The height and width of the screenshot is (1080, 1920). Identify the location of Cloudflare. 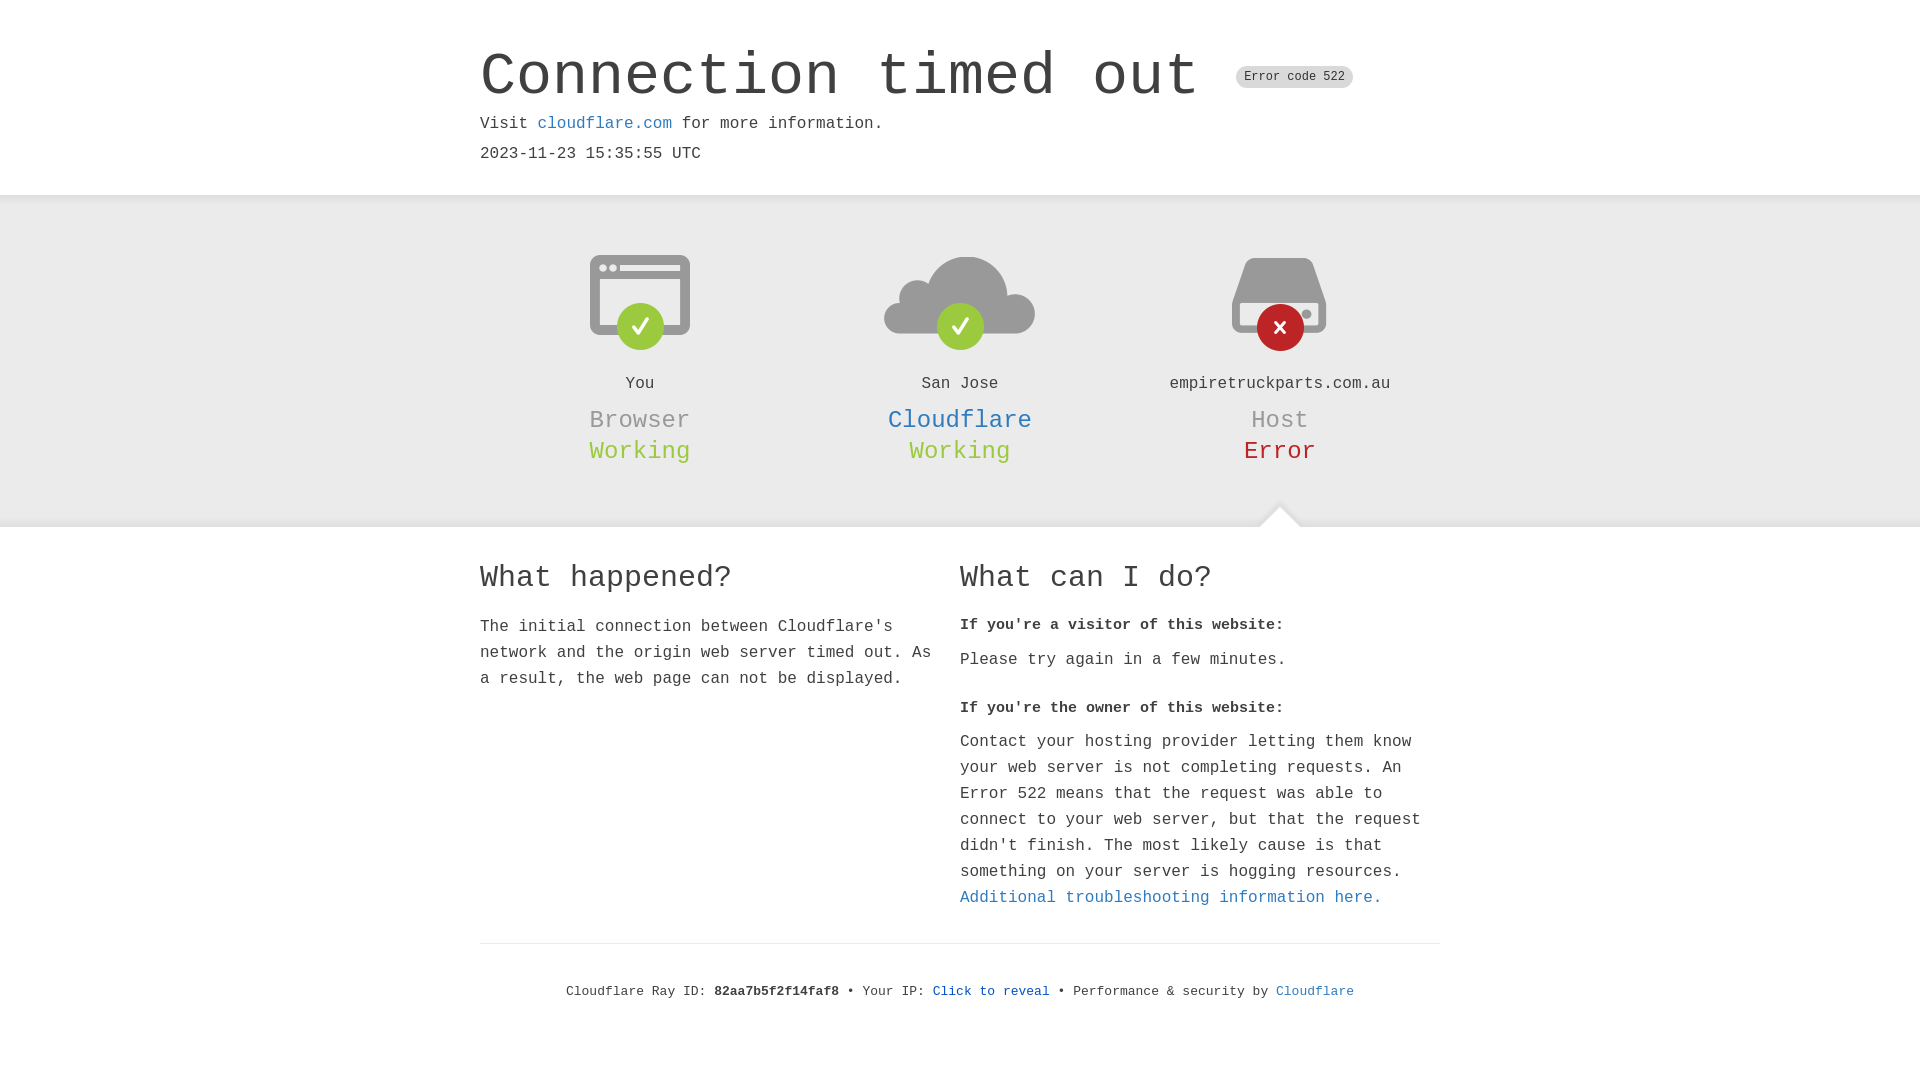
(1315, 992).